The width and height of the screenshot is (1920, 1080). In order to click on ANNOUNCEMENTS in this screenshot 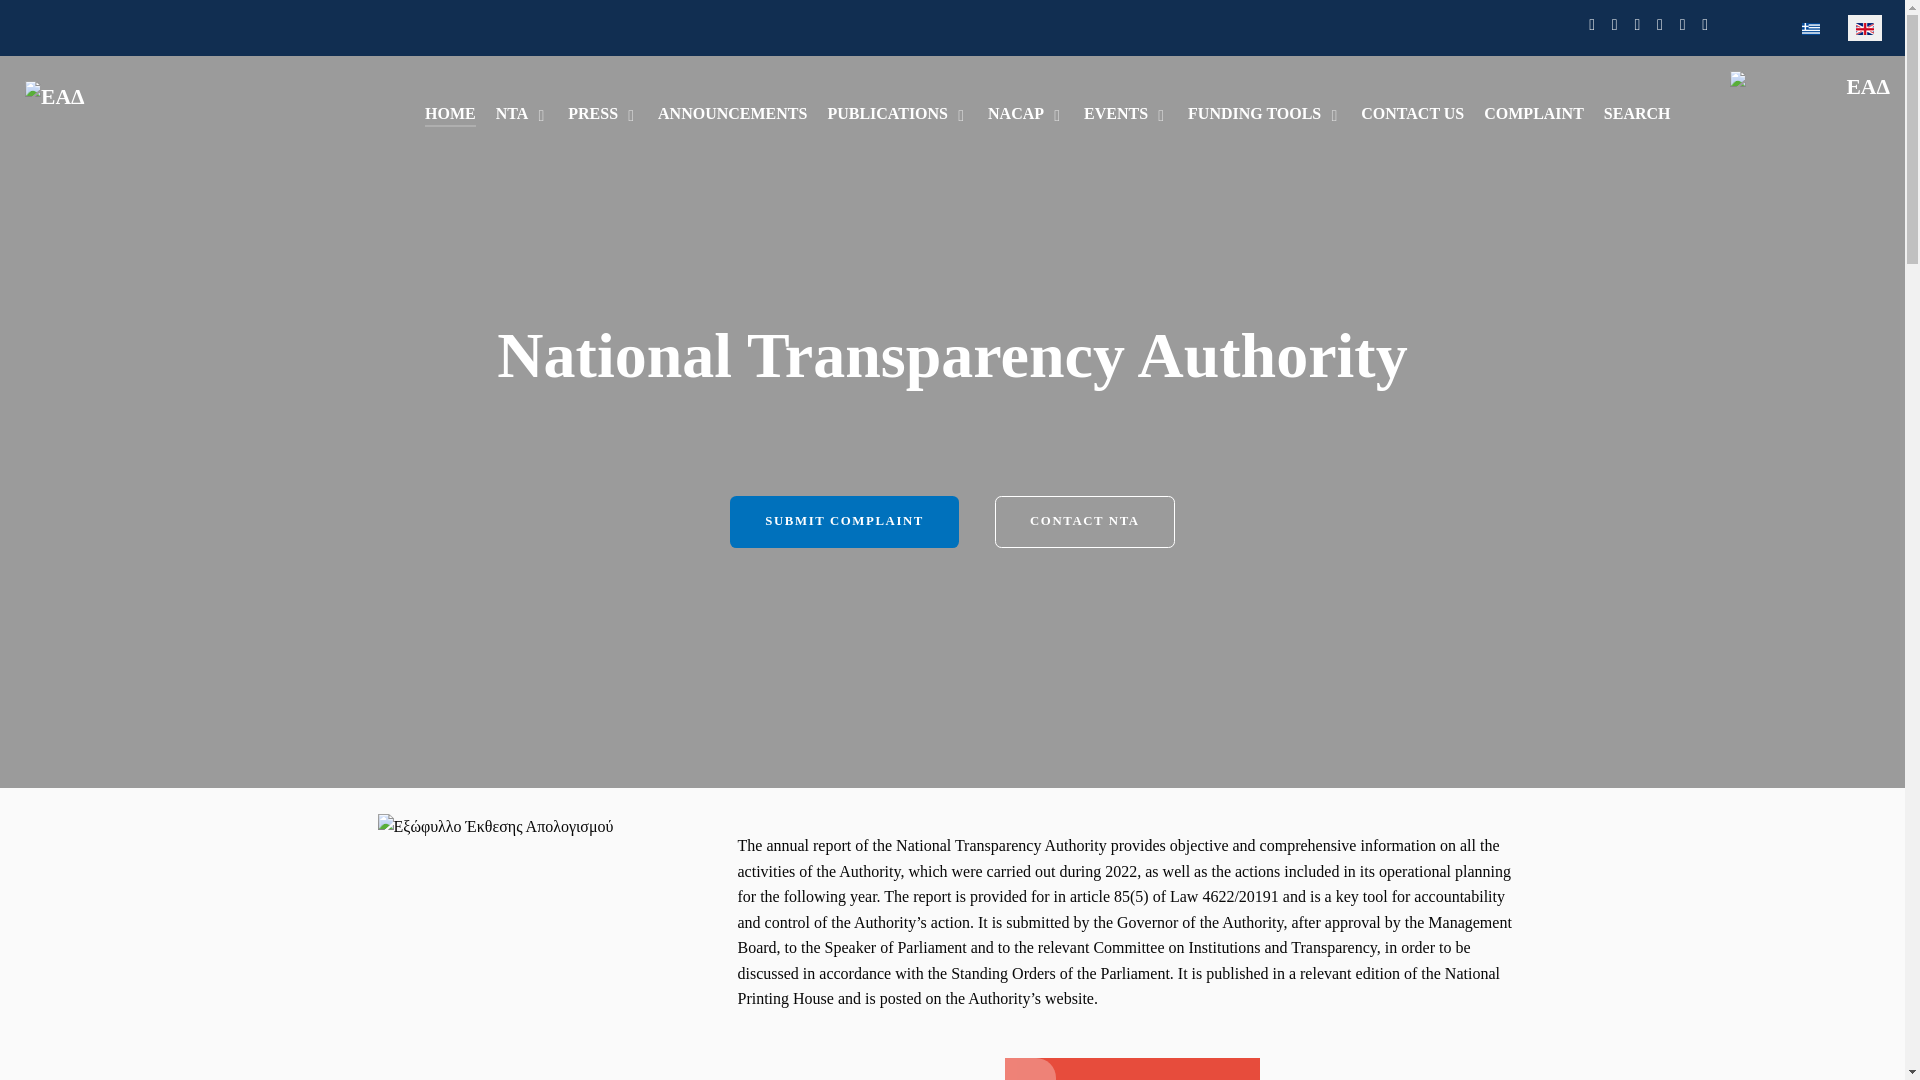, I will do `click(732, 114)`.